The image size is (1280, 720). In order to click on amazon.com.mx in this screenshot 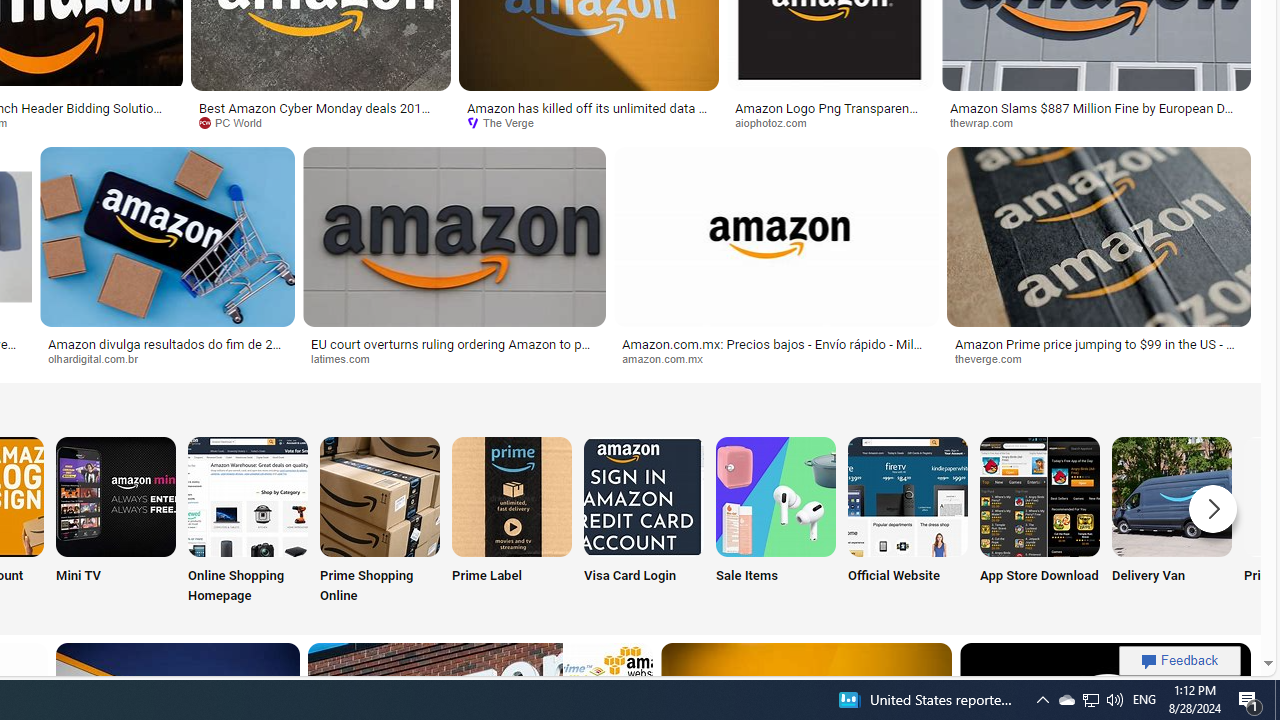, I will do `click(669, 358)`.